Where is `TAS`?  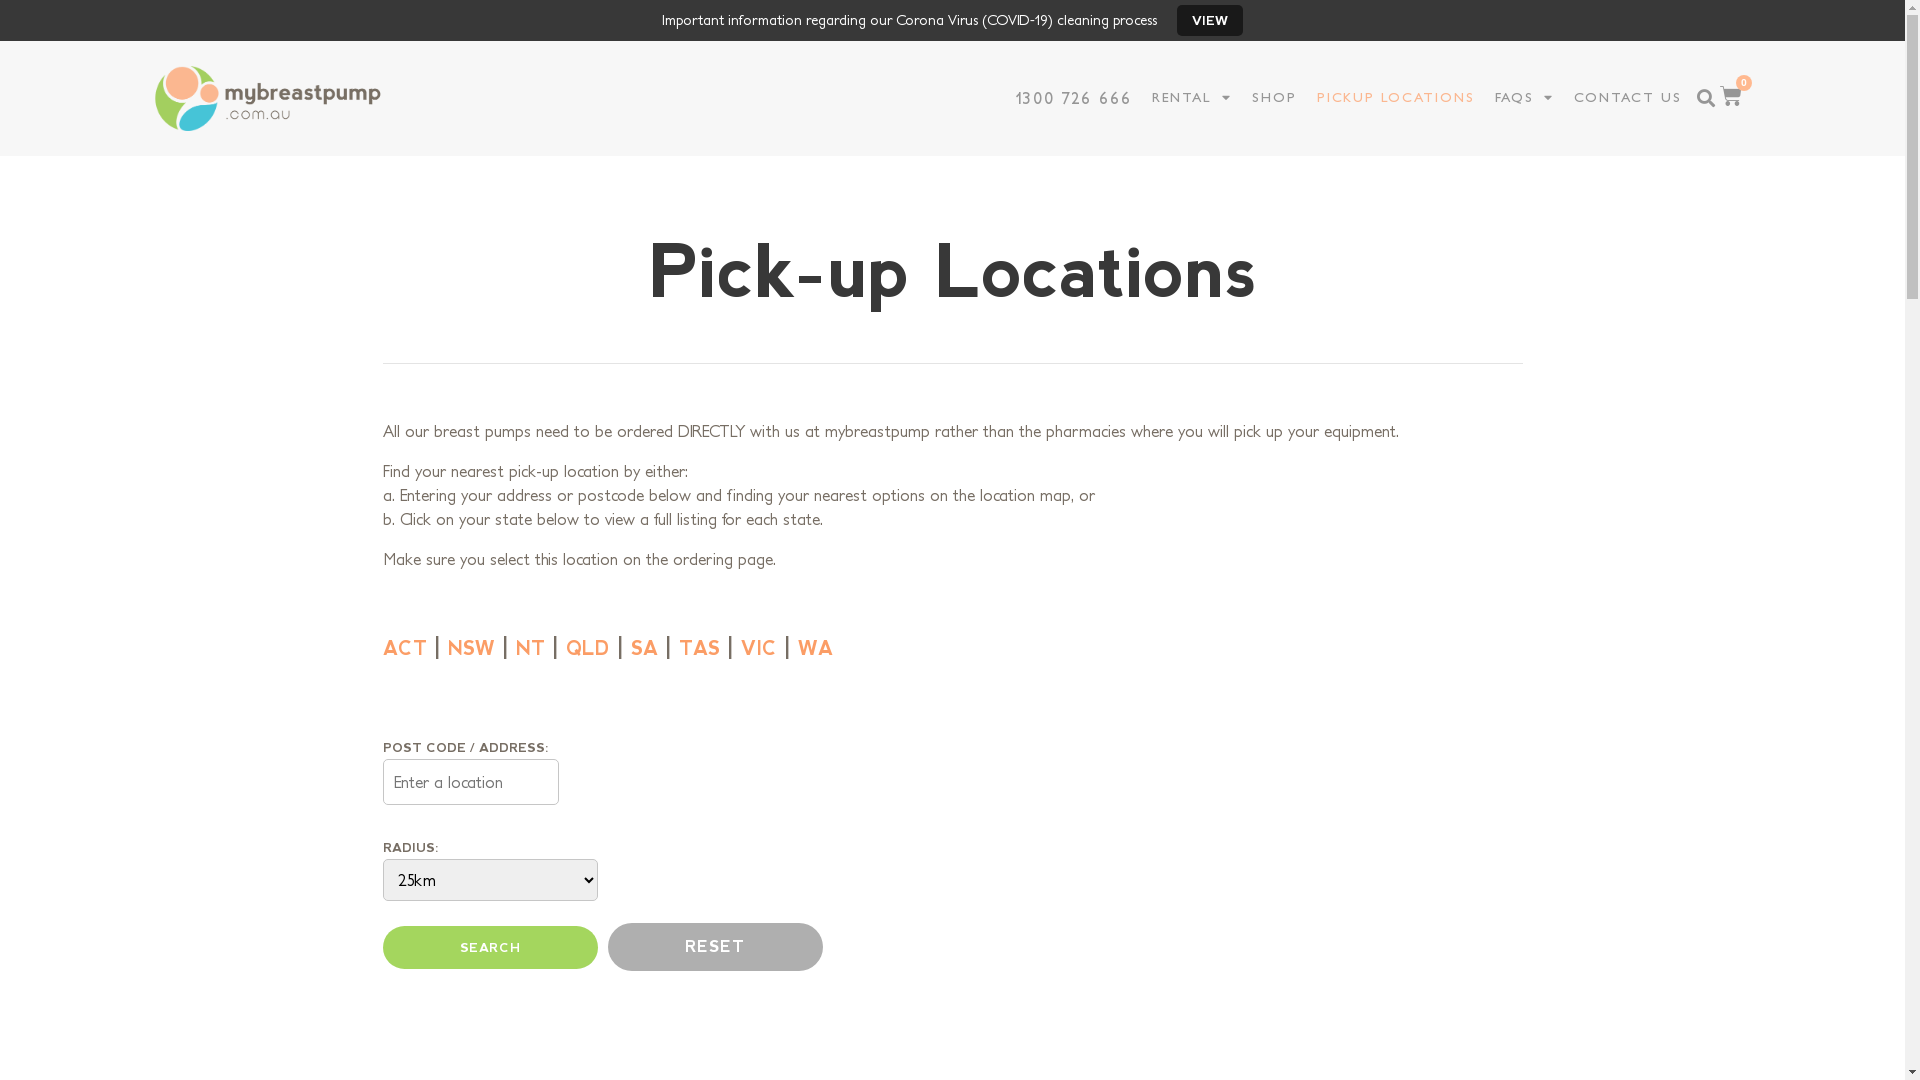
TAS is located at coordinates (698, 648).